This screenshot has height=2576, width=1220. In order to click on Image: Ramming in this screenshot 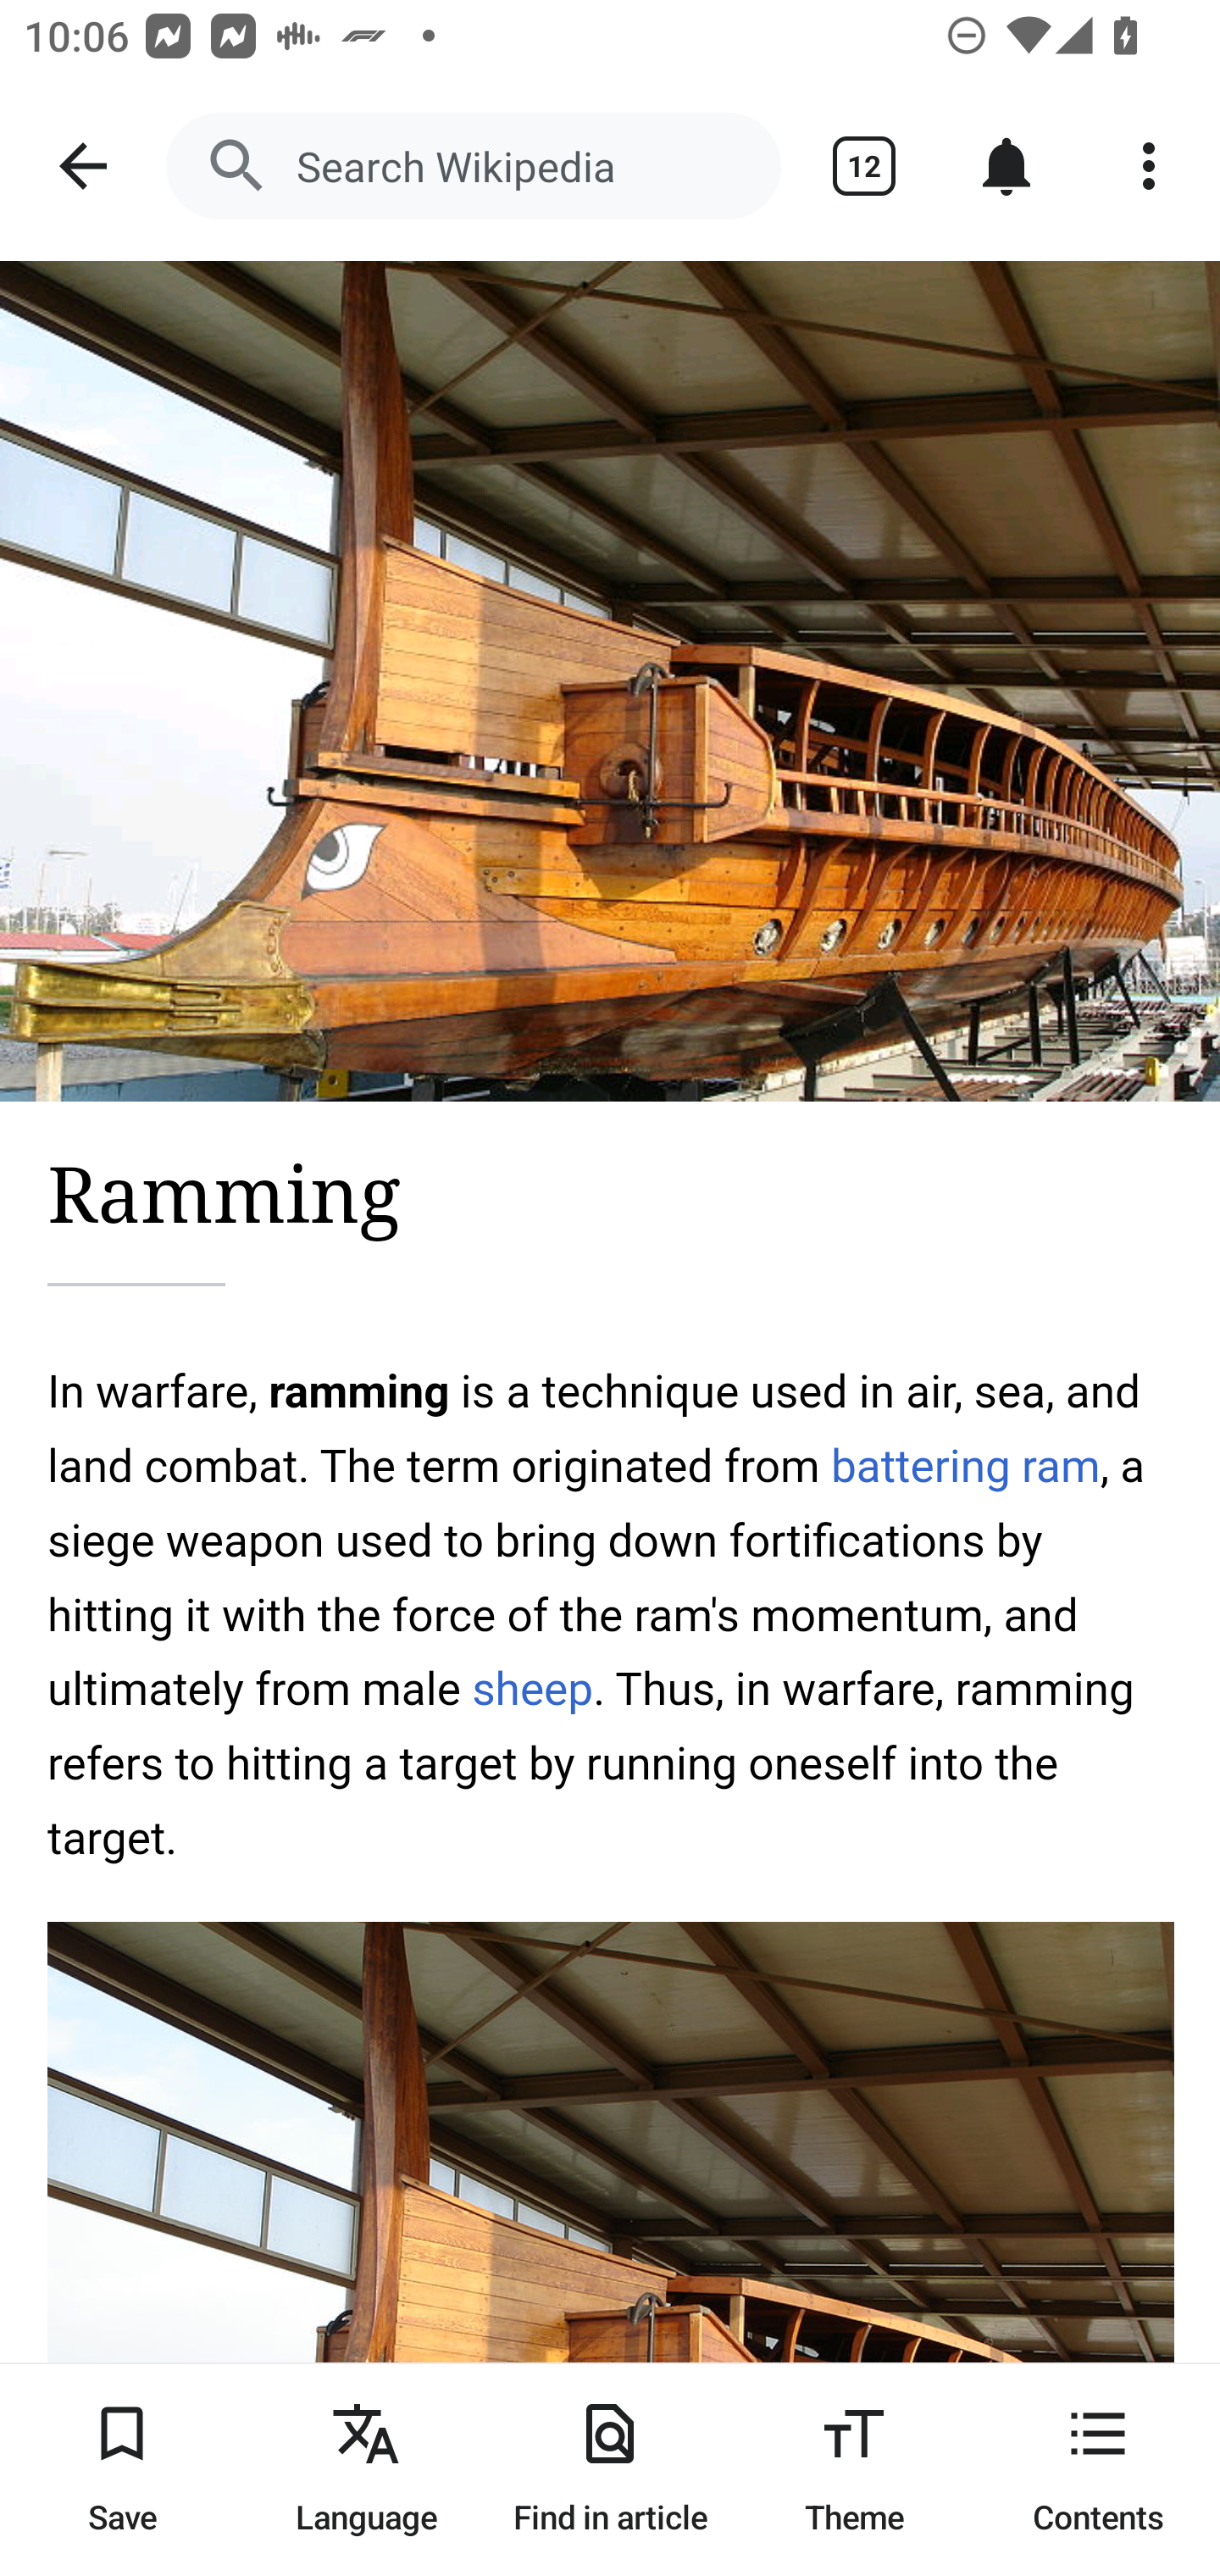, I will do `click(610, 681)`.